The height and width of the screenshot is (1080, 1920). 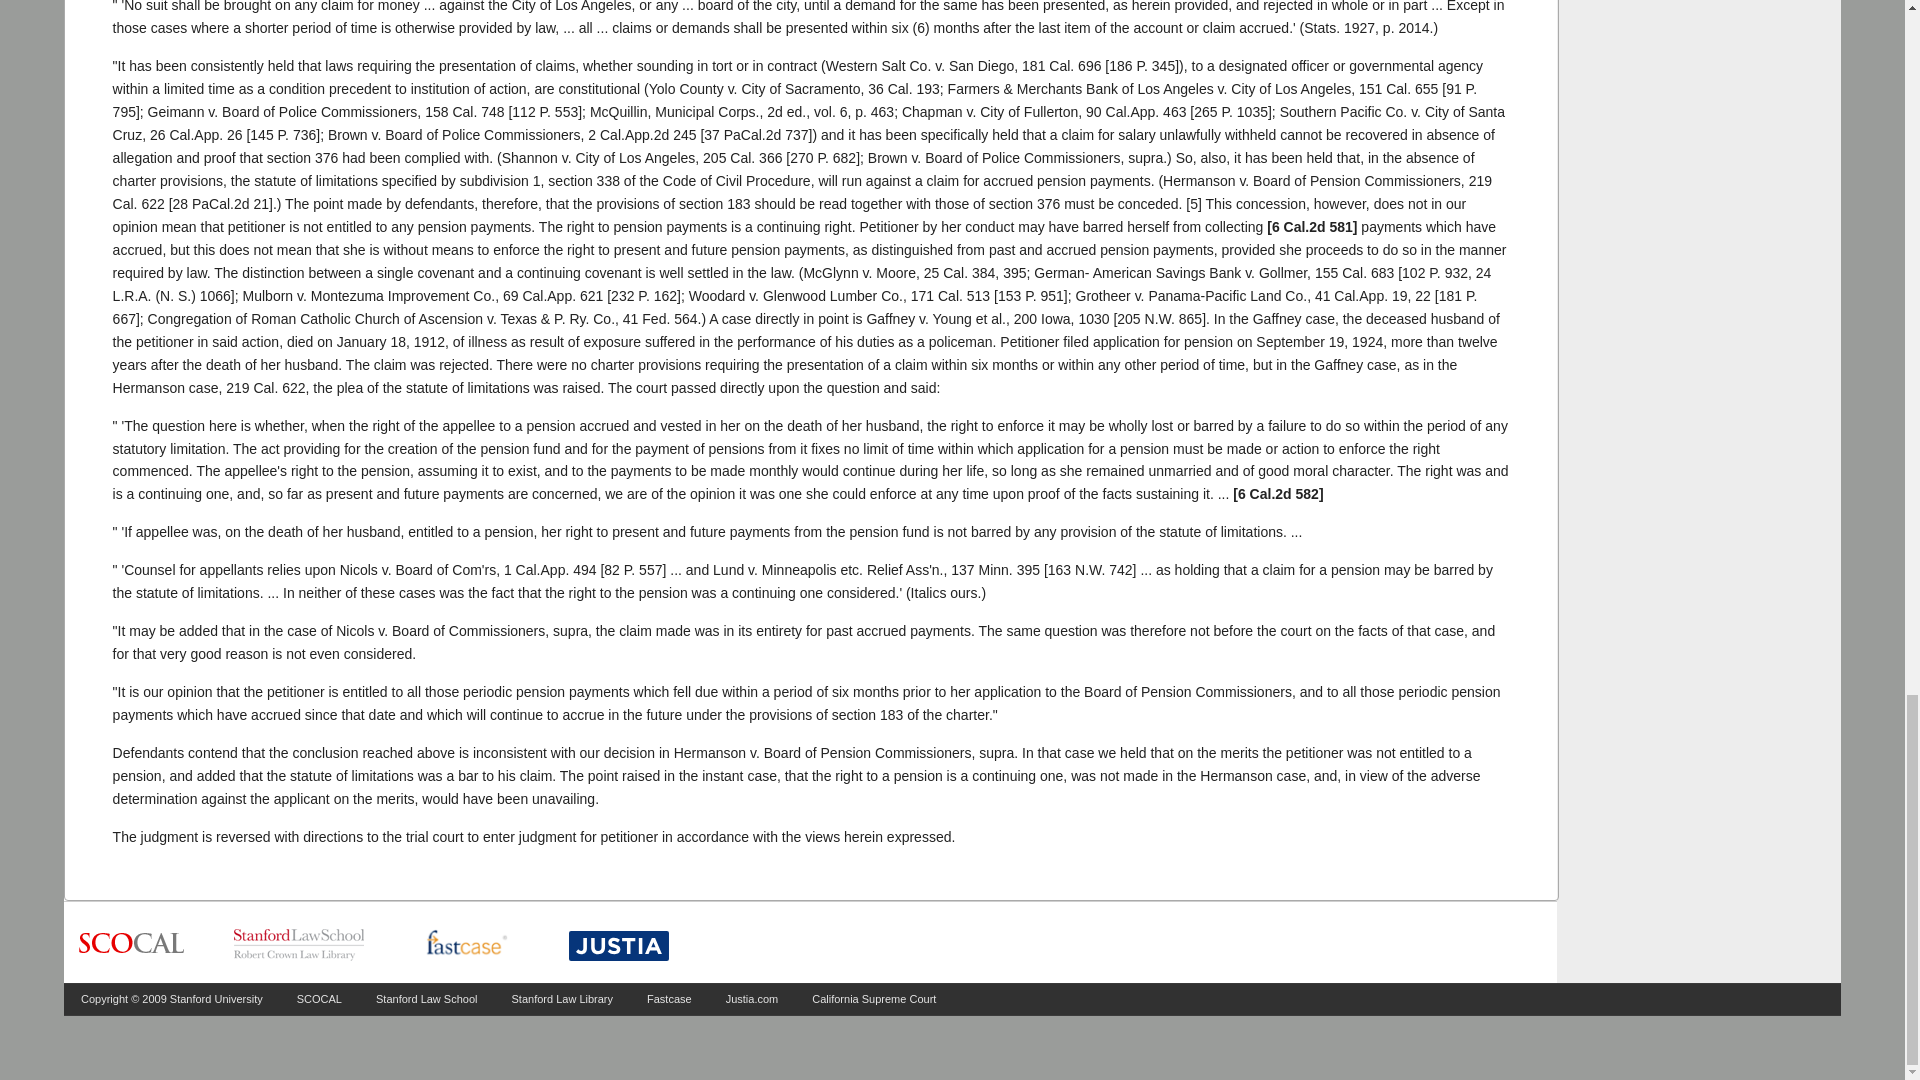 I want to click on Stanford Law Library, so click(x=563, y=998).